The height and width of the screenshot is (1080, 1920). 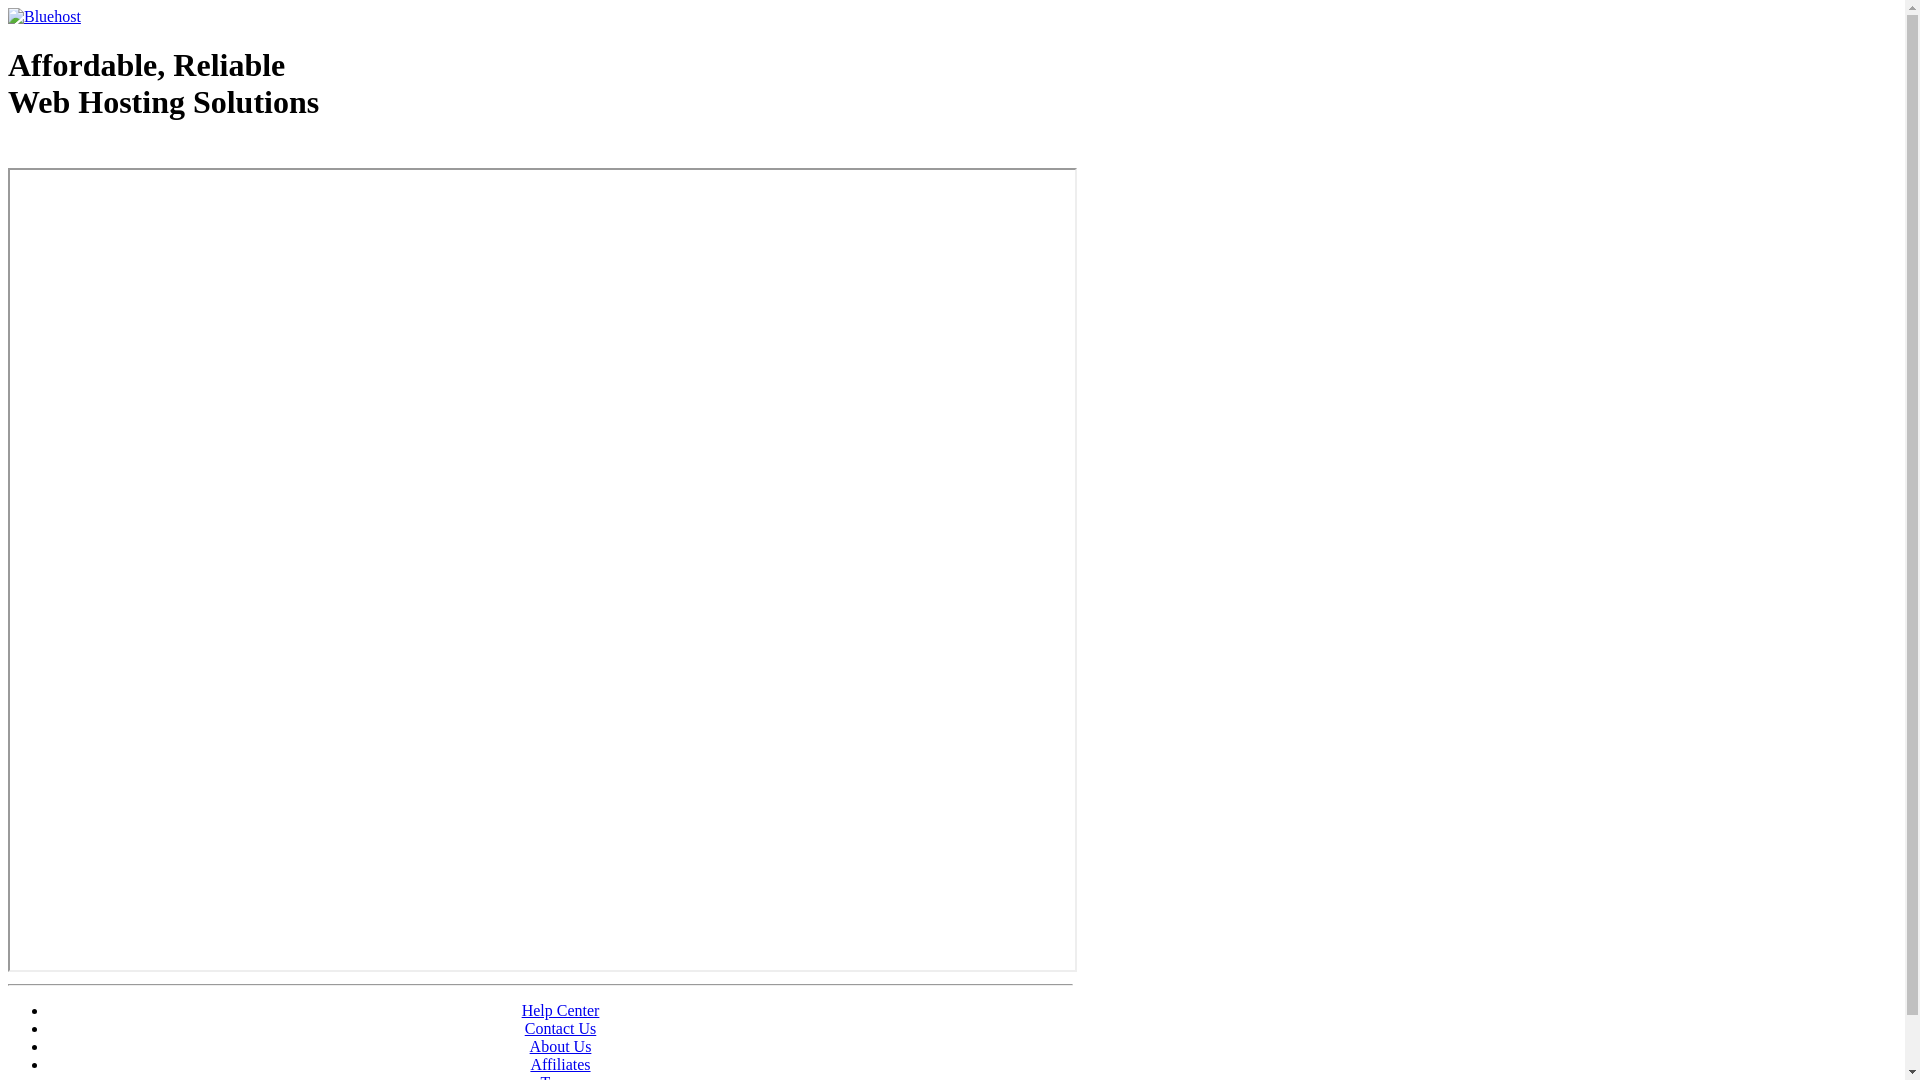 What do you see at coordinates (560, 1064) in the screenshot?
I see `Affiliates` at bounding box center [560, 1064].